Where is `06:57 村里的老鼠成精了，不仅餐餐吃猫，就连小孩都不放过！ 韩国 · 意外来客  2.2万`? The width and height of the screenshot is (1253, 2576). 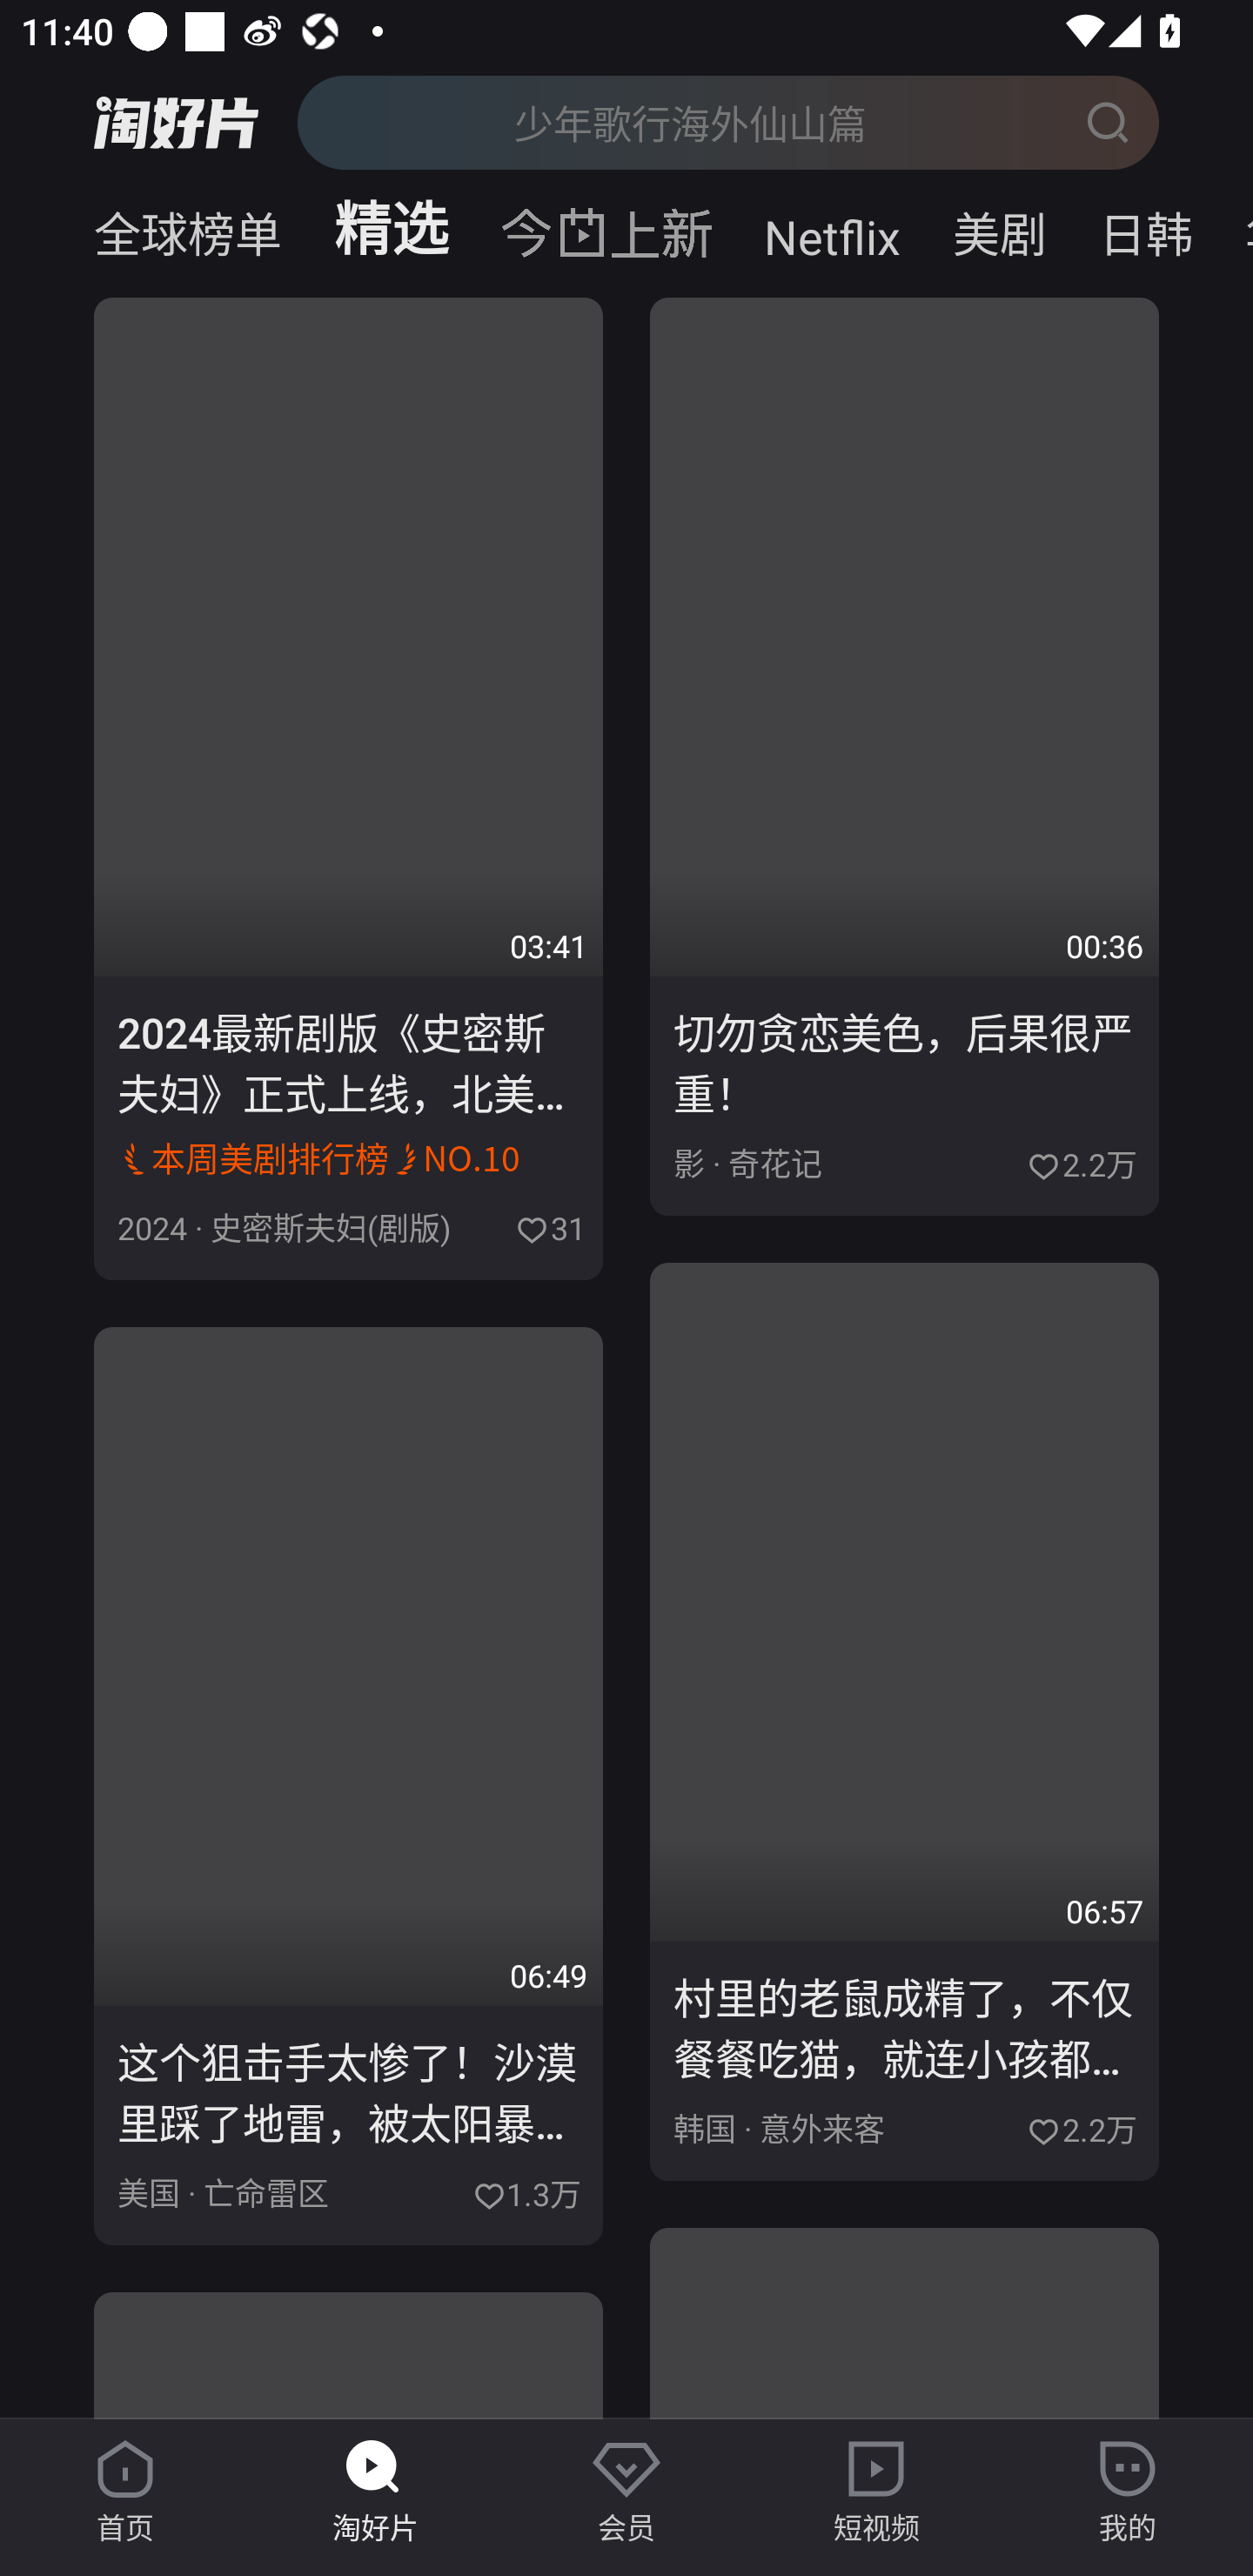
06:57 村里的老鼠成精了，不仅餐餐吃猫，就连小孩都不放过！ 韩国 · 意外来客  2.2万 is located at coordinates (905, 1721).